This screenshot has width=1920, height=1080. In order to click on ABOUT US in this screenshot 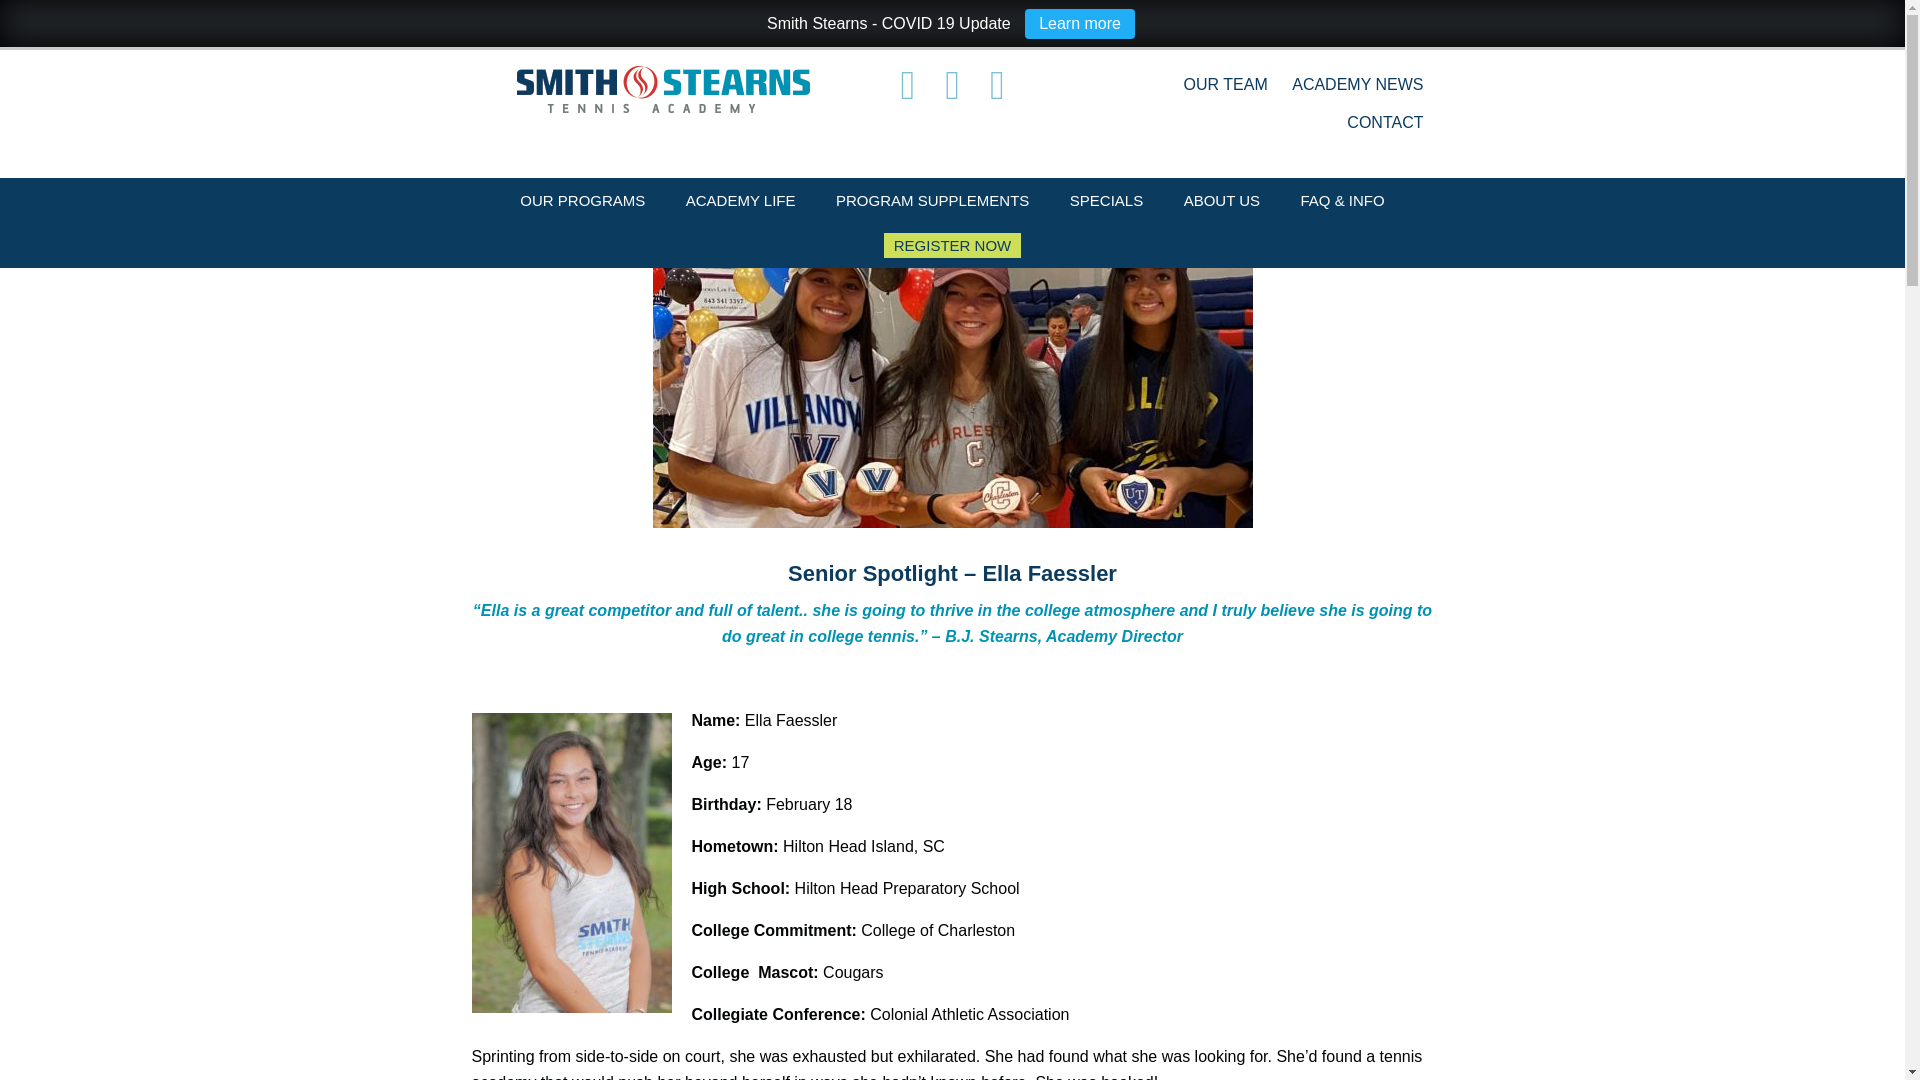, I will do `click(1222, 200)`.